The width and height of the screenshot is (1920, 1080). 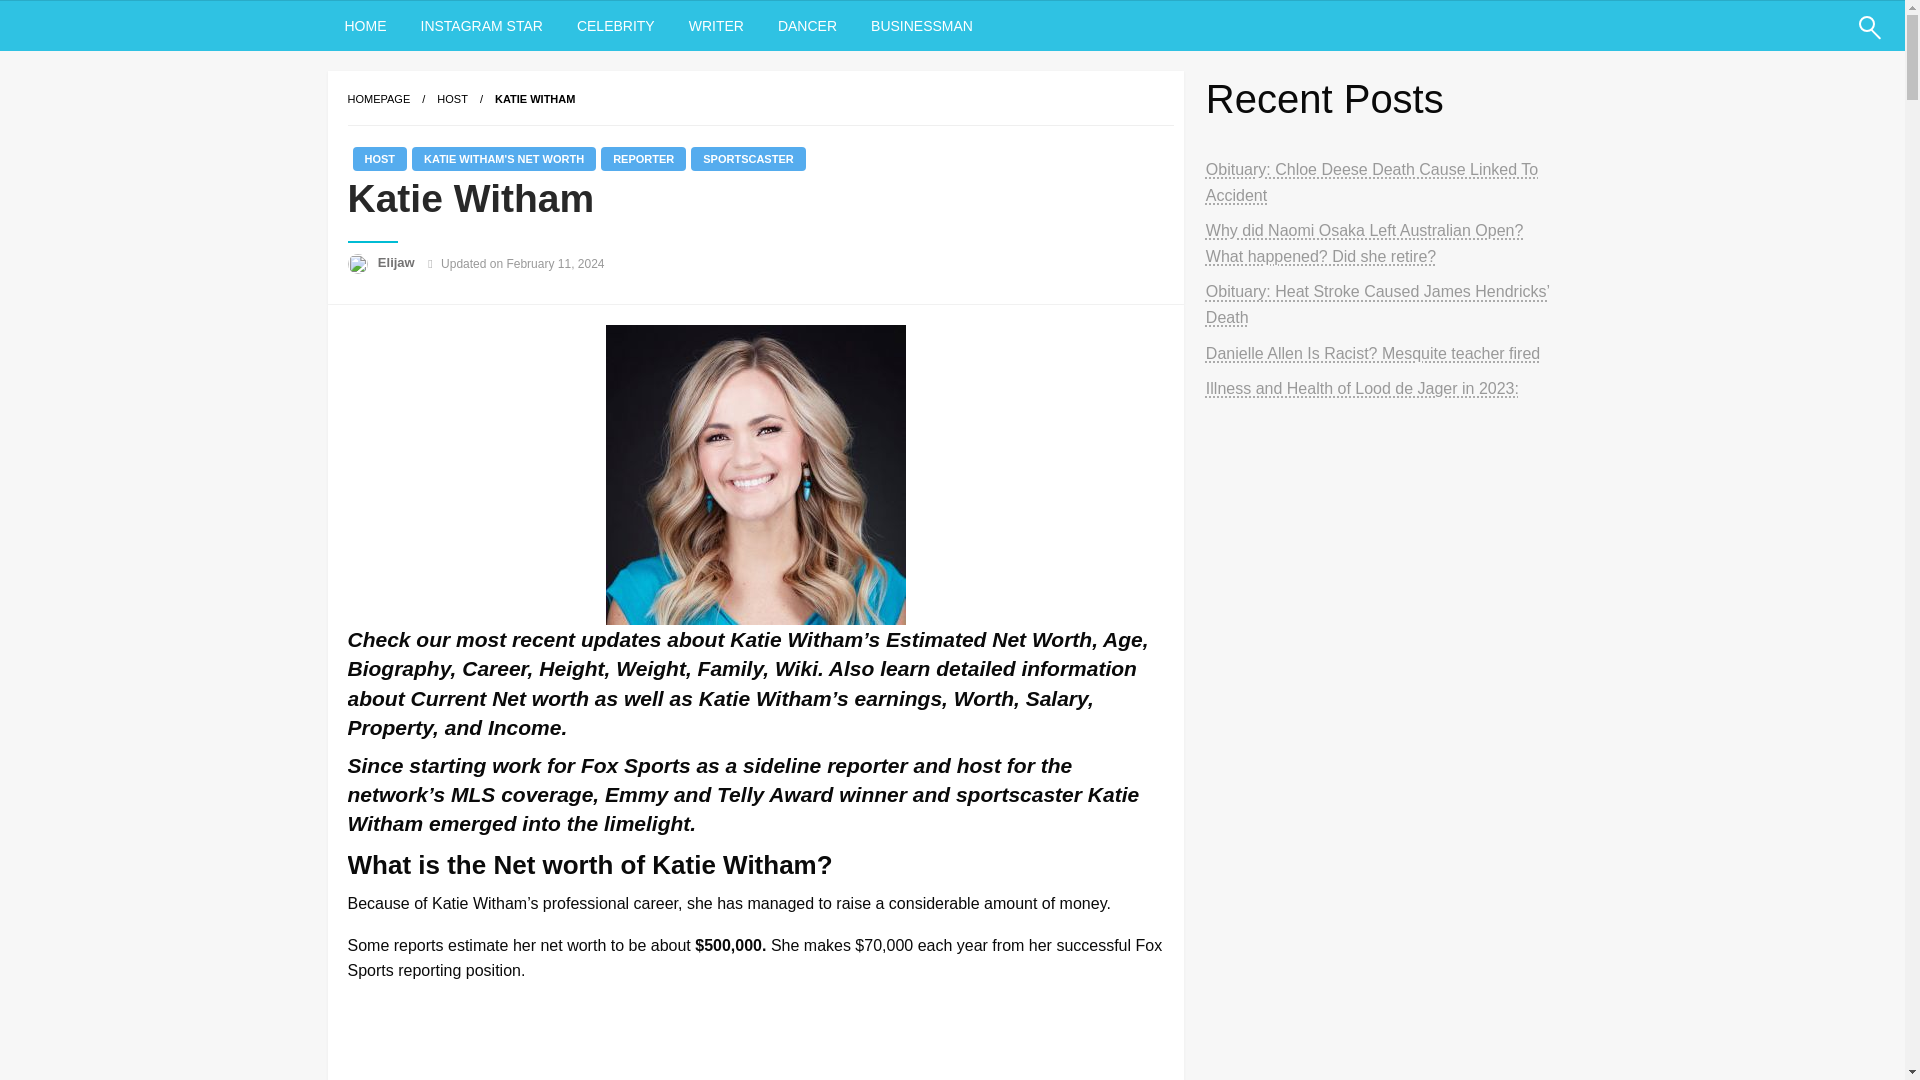 I want to click on Homepage, so click(x=378, y=98).